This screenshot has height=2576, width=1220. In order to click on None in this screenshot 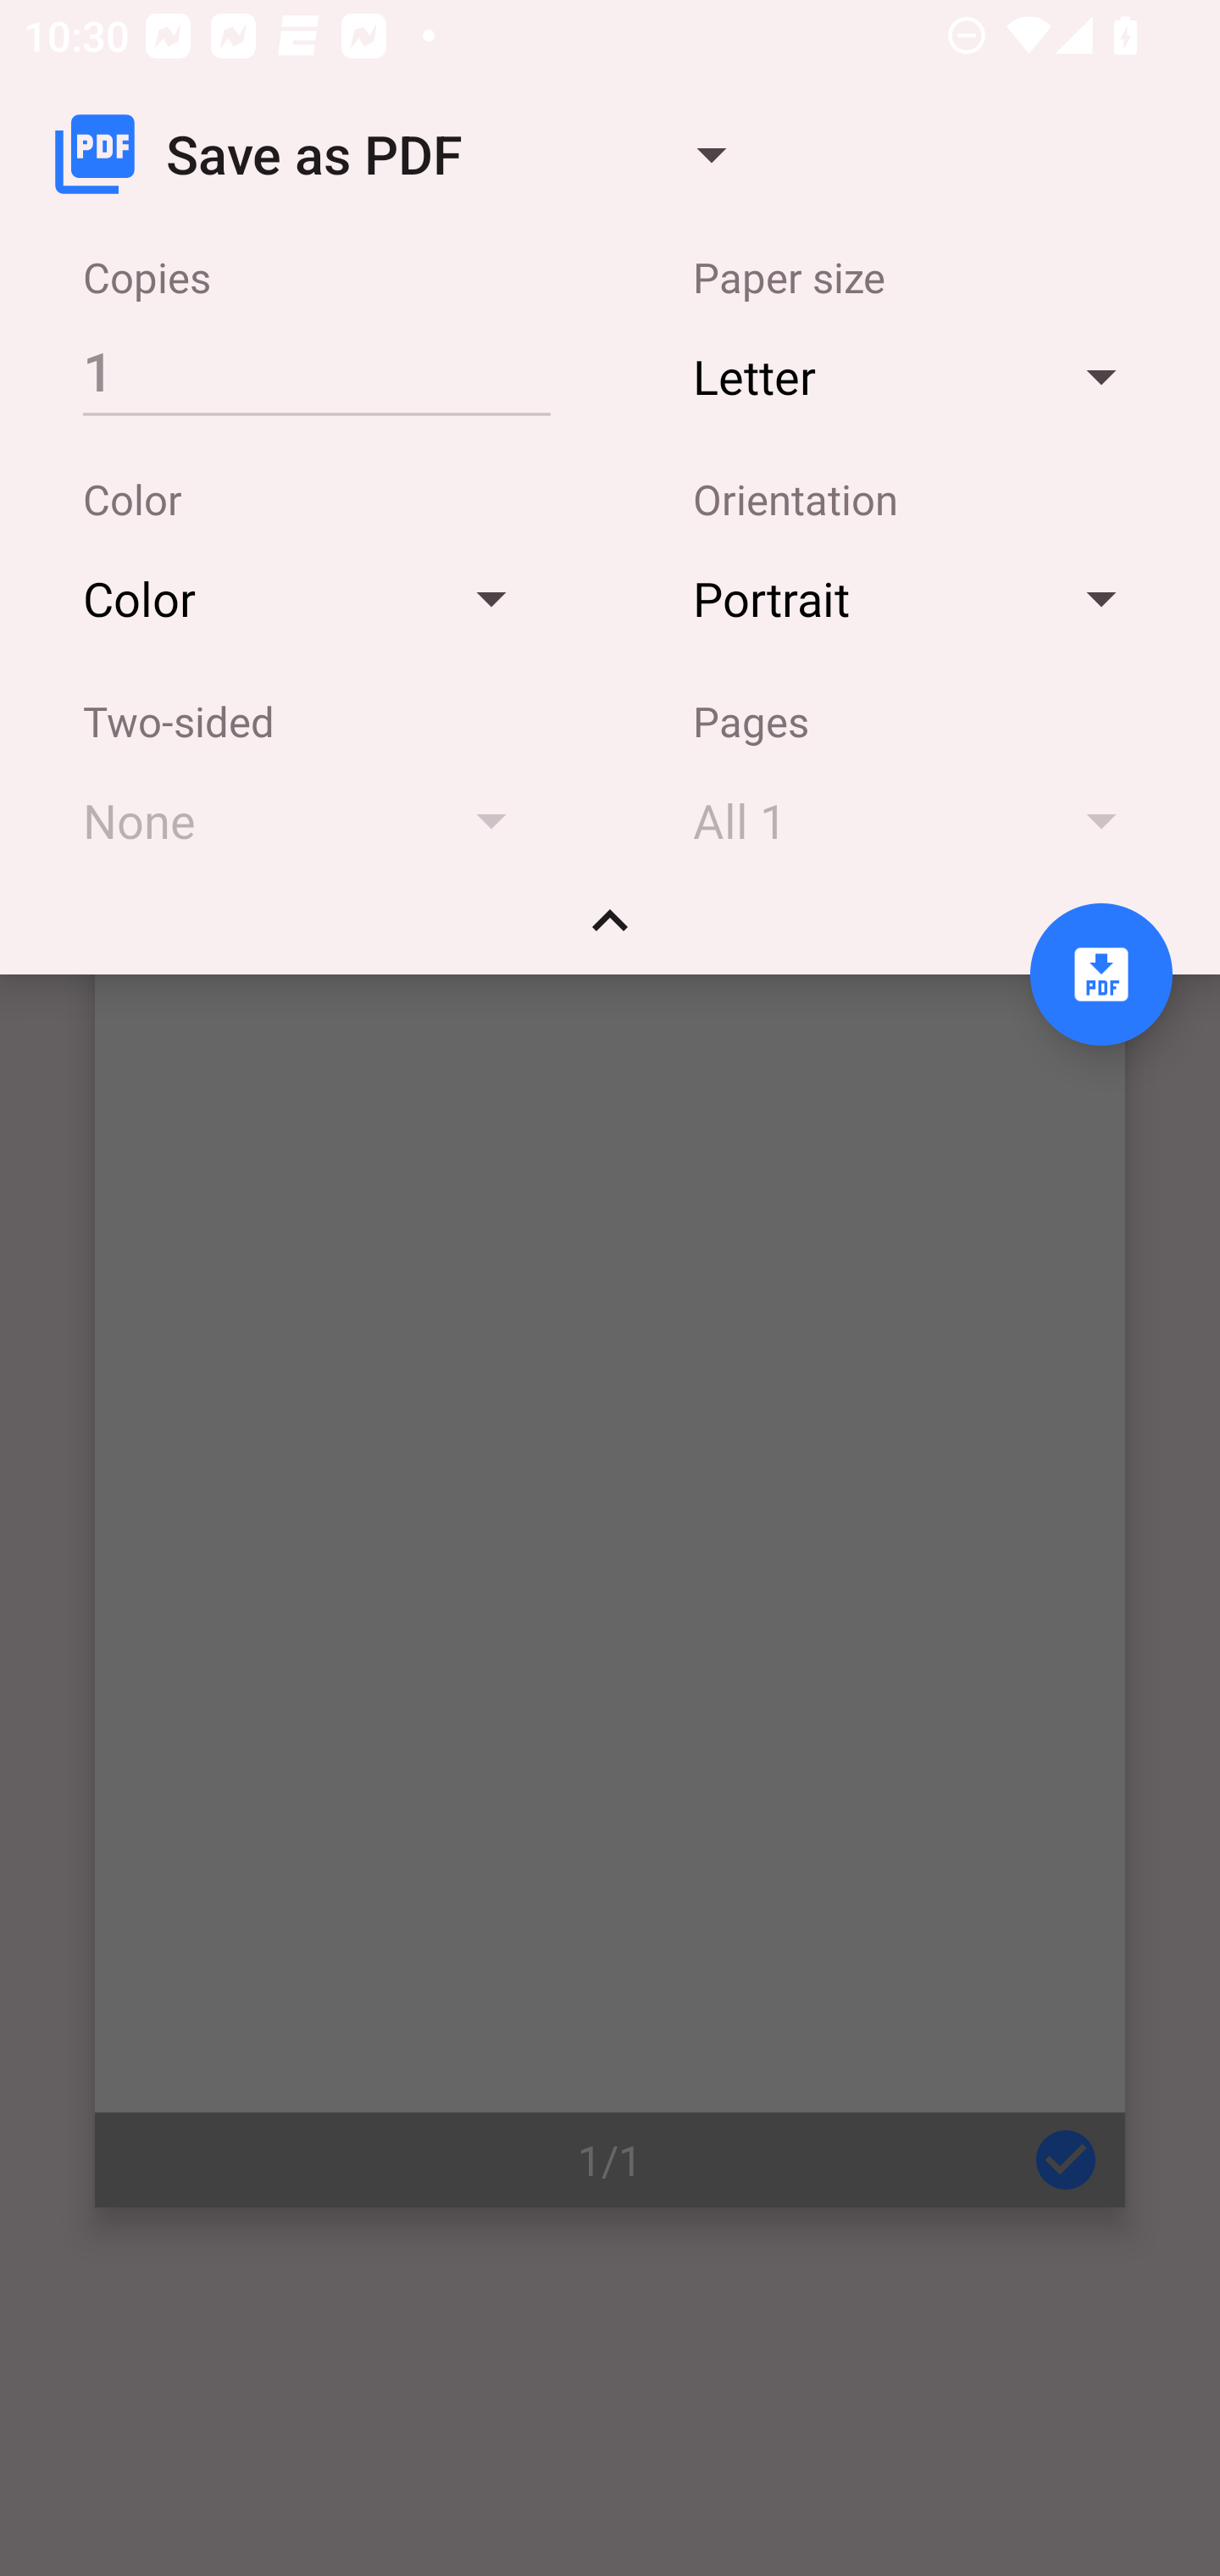, I will do `click(310, 820)`.